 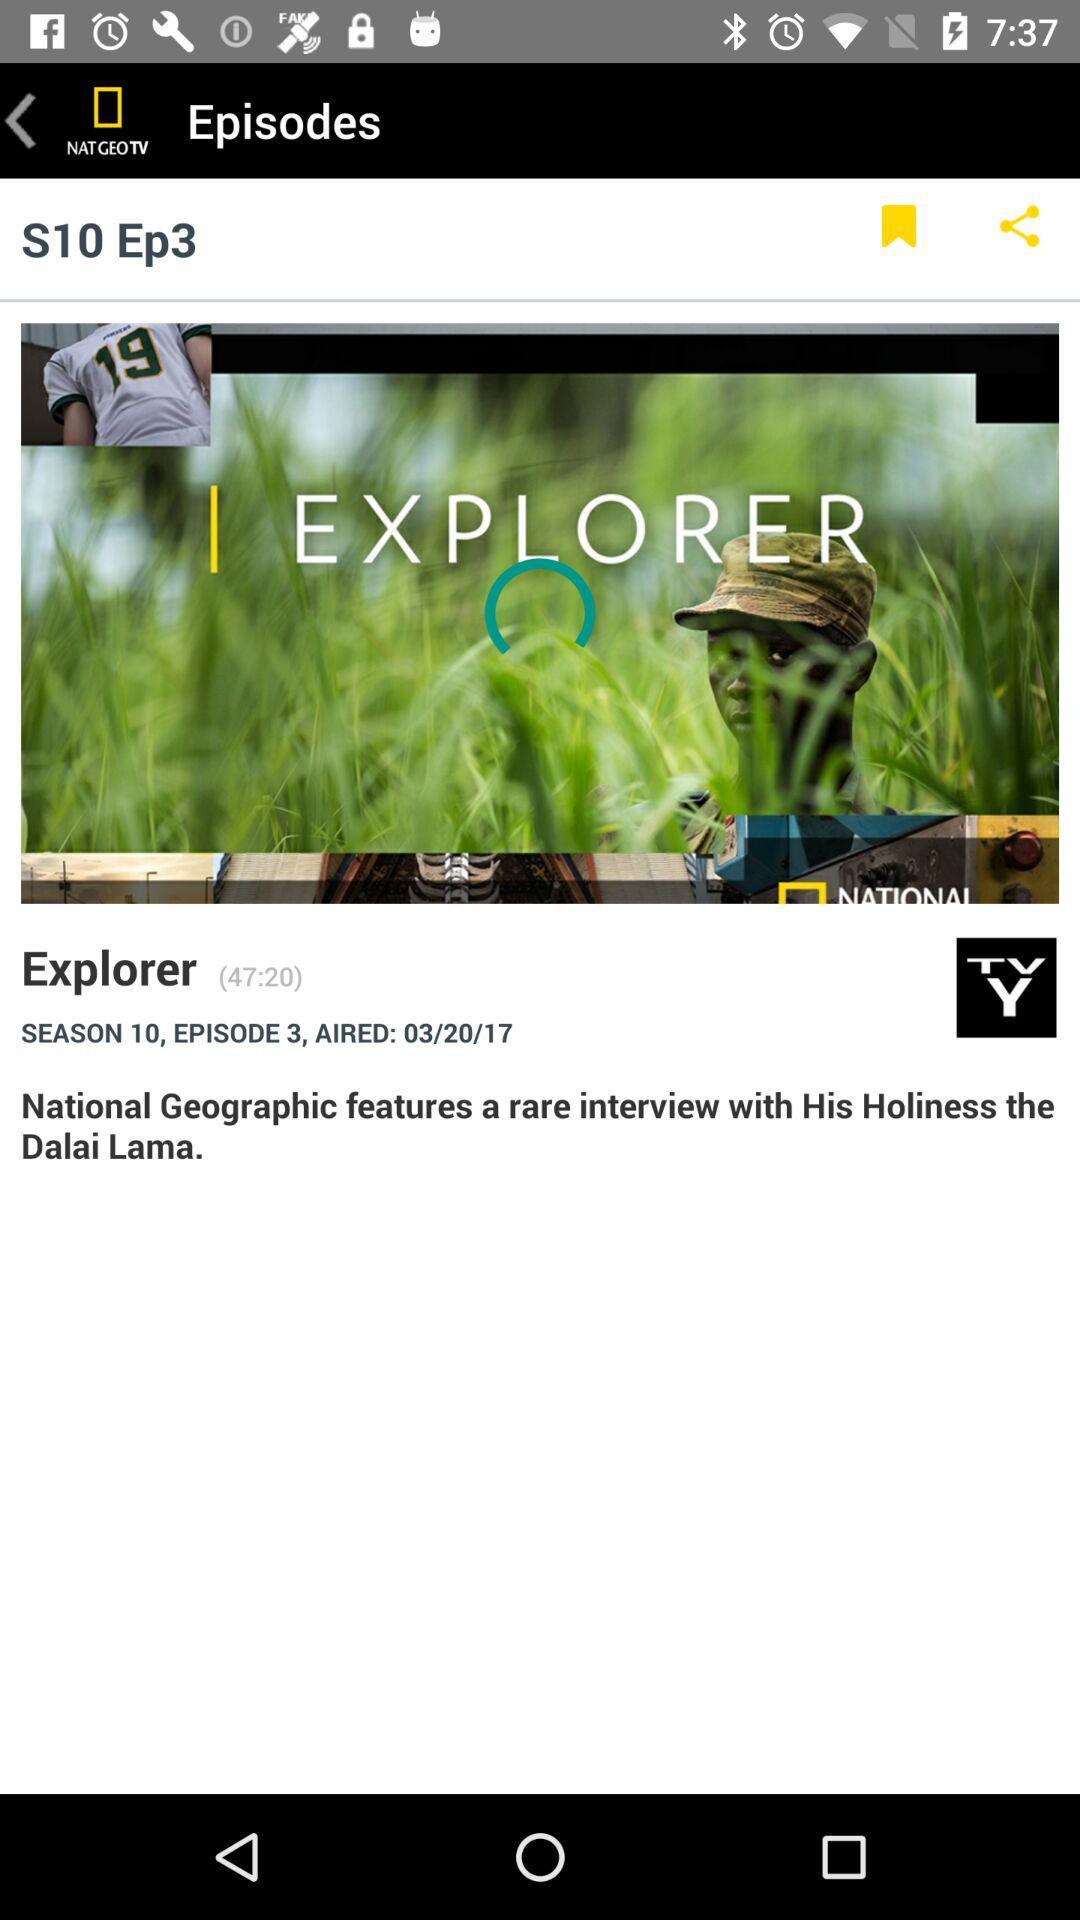 I want to click on bookmark this, so click(x=898, y=238).